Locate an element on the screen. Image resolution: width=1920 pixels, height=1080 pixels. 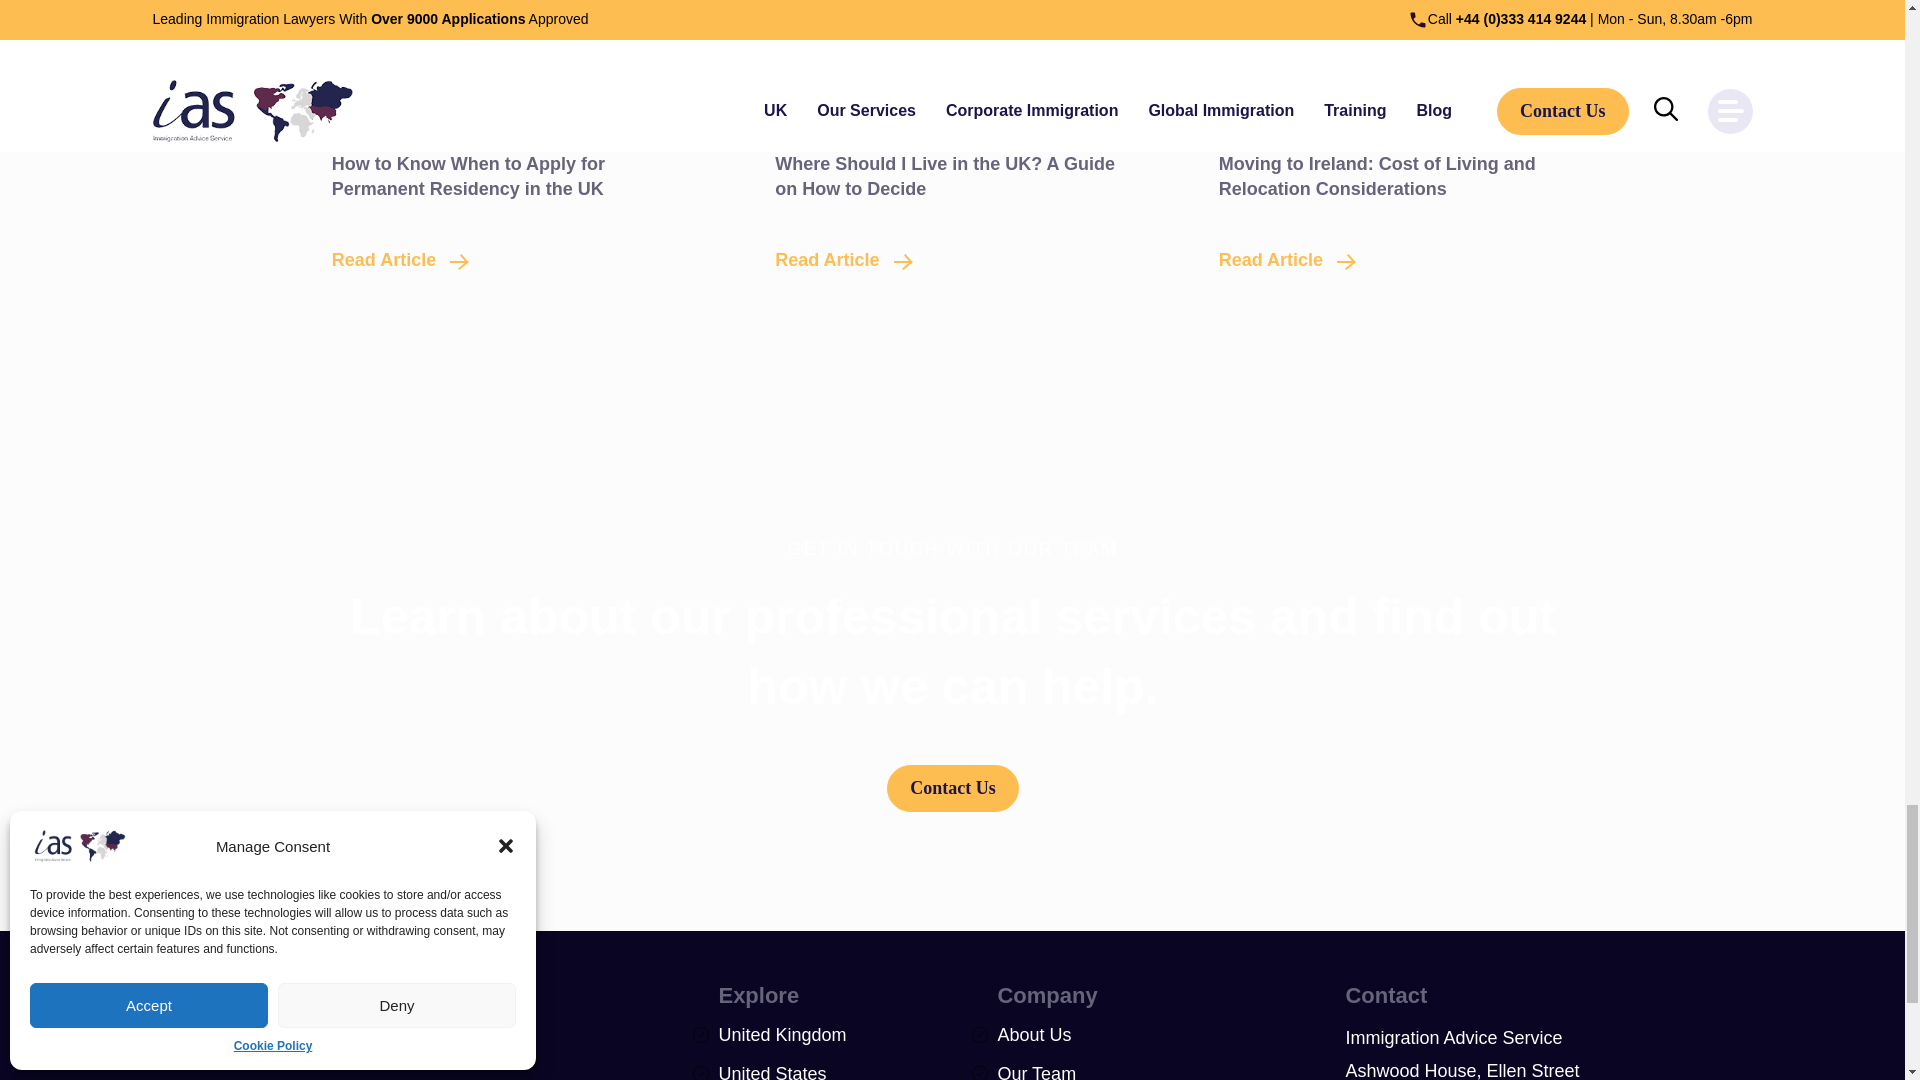
How to Know When to Apply for Permanent Residency in the UK is located at coordinates (468, 176).